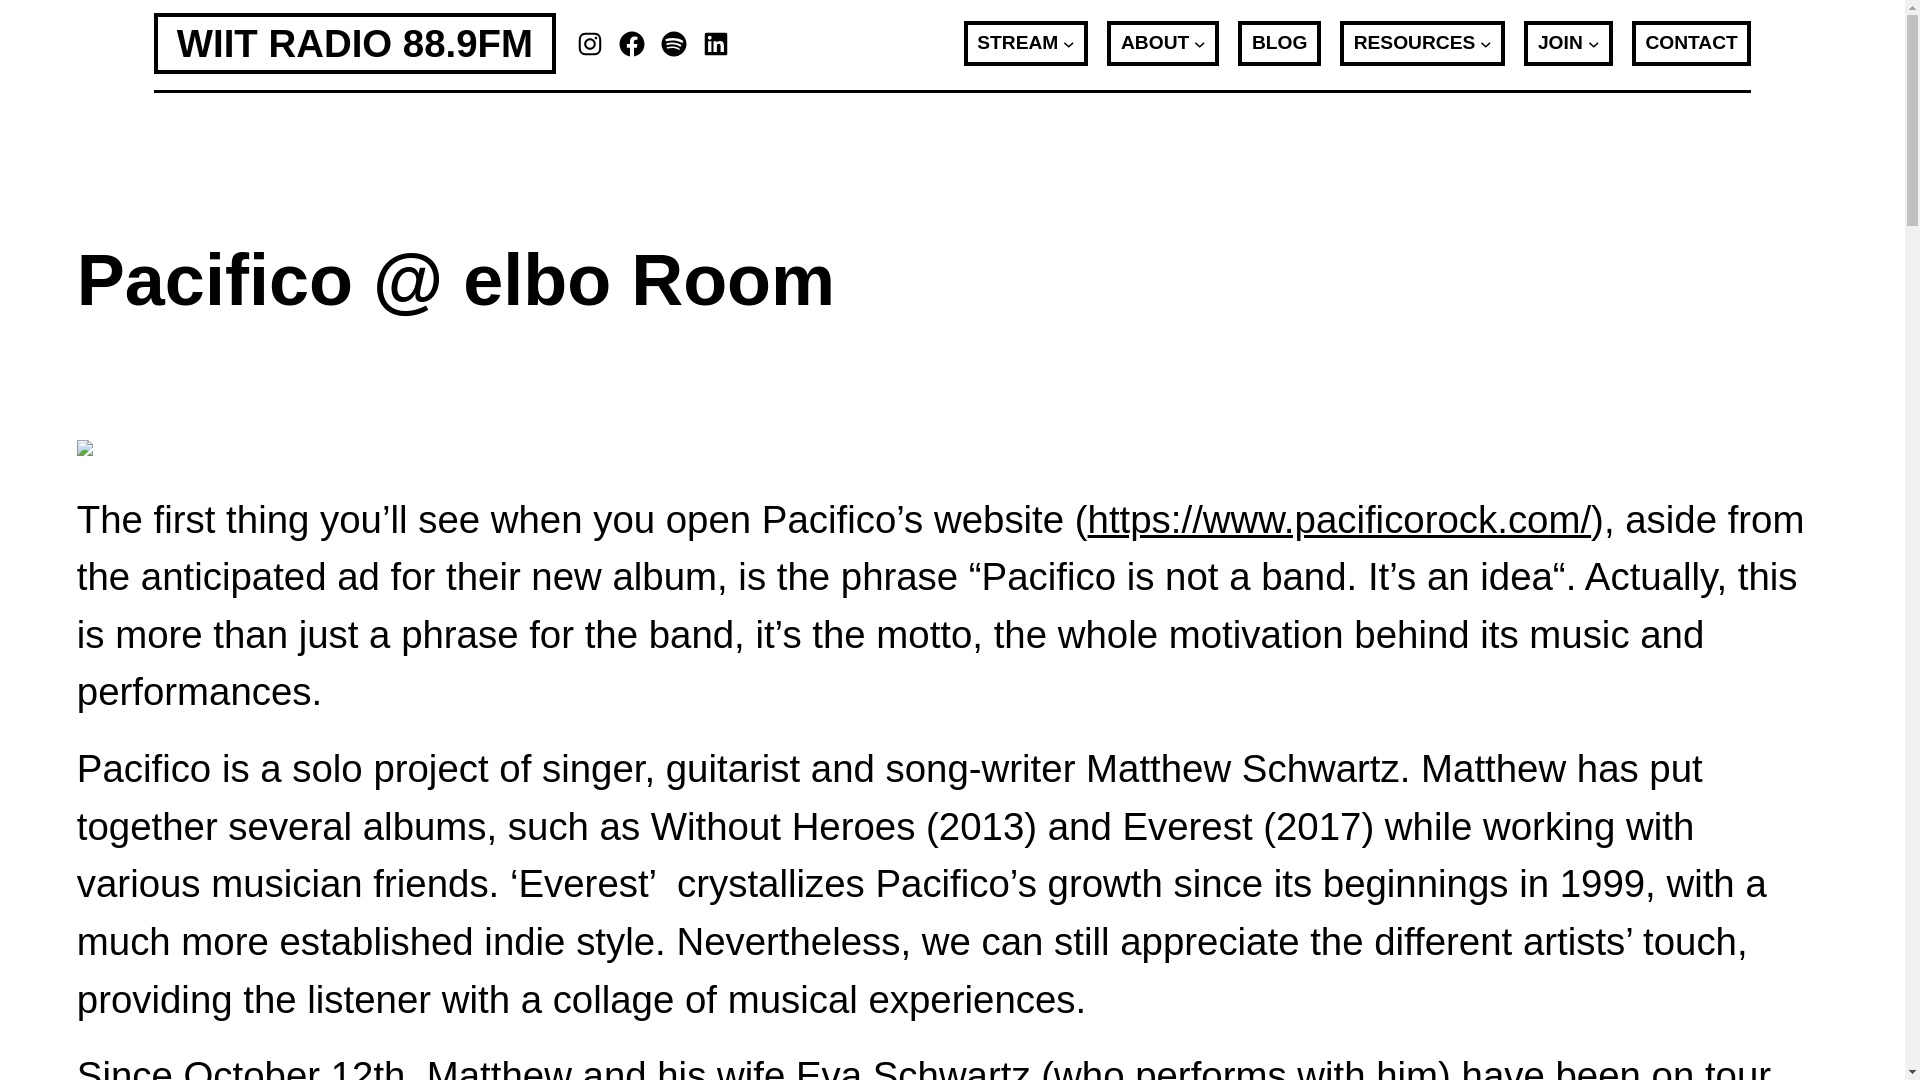 This screenshot has width=1920, height=1080. I want to click on STREAM, so click(1017, 44).